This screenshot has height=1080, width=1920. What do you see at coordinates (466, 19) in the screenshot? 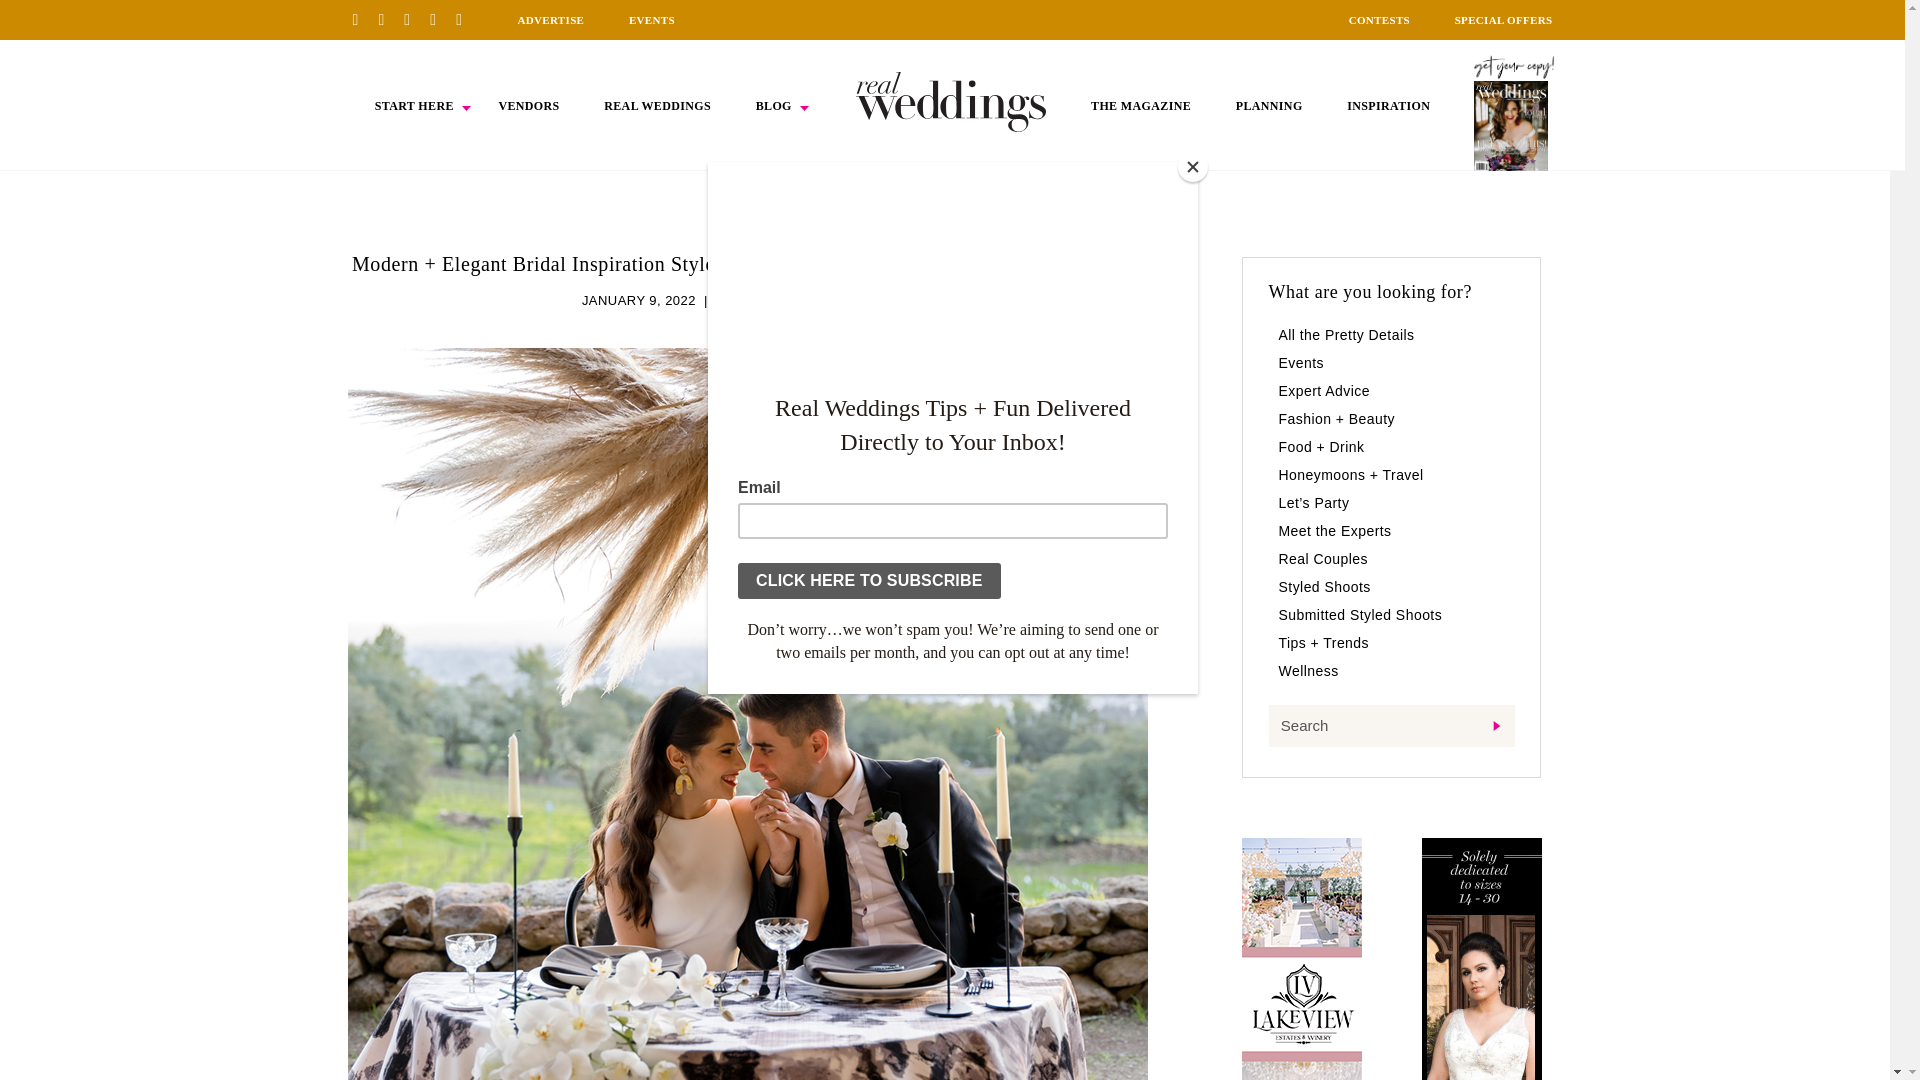
I see `YouTube` at bounding box center [466, 19].